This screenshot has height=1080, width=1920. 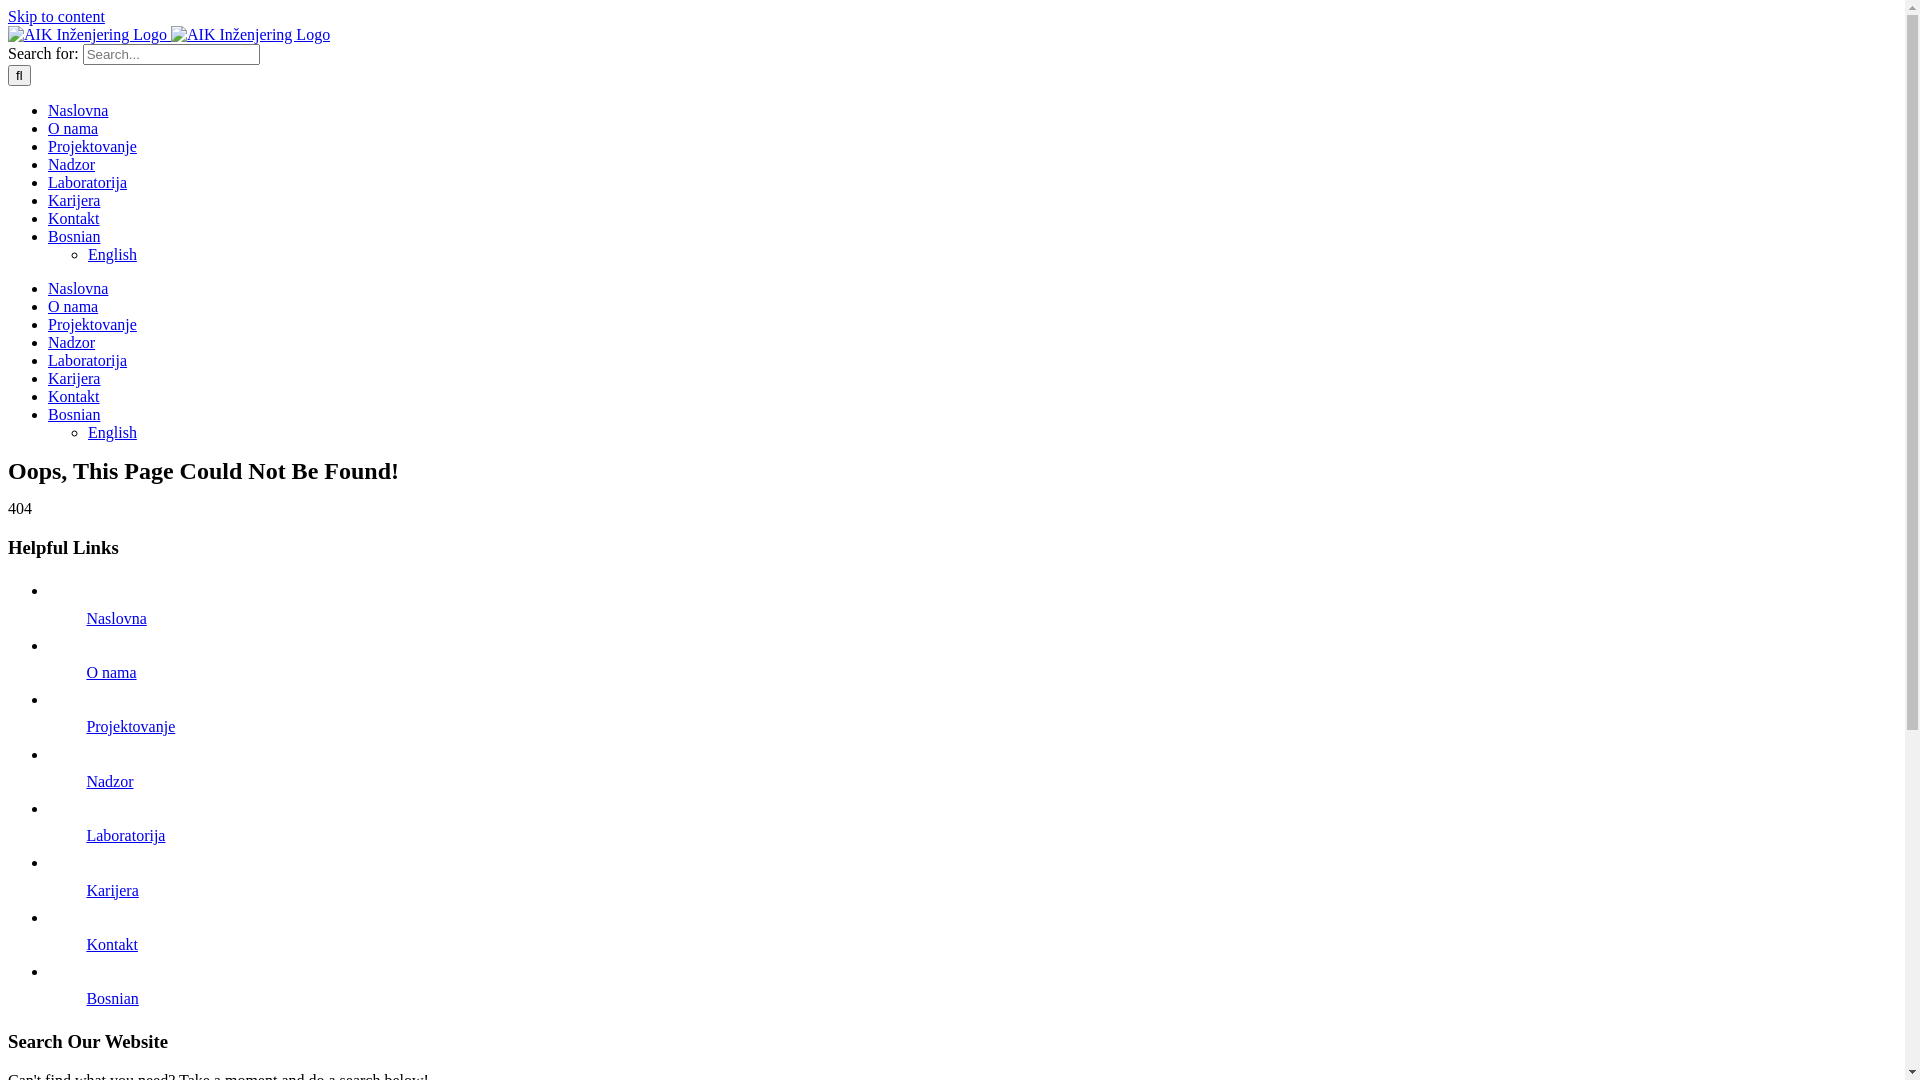 I want to click on Projektovanje, so click(x=130, y=726).